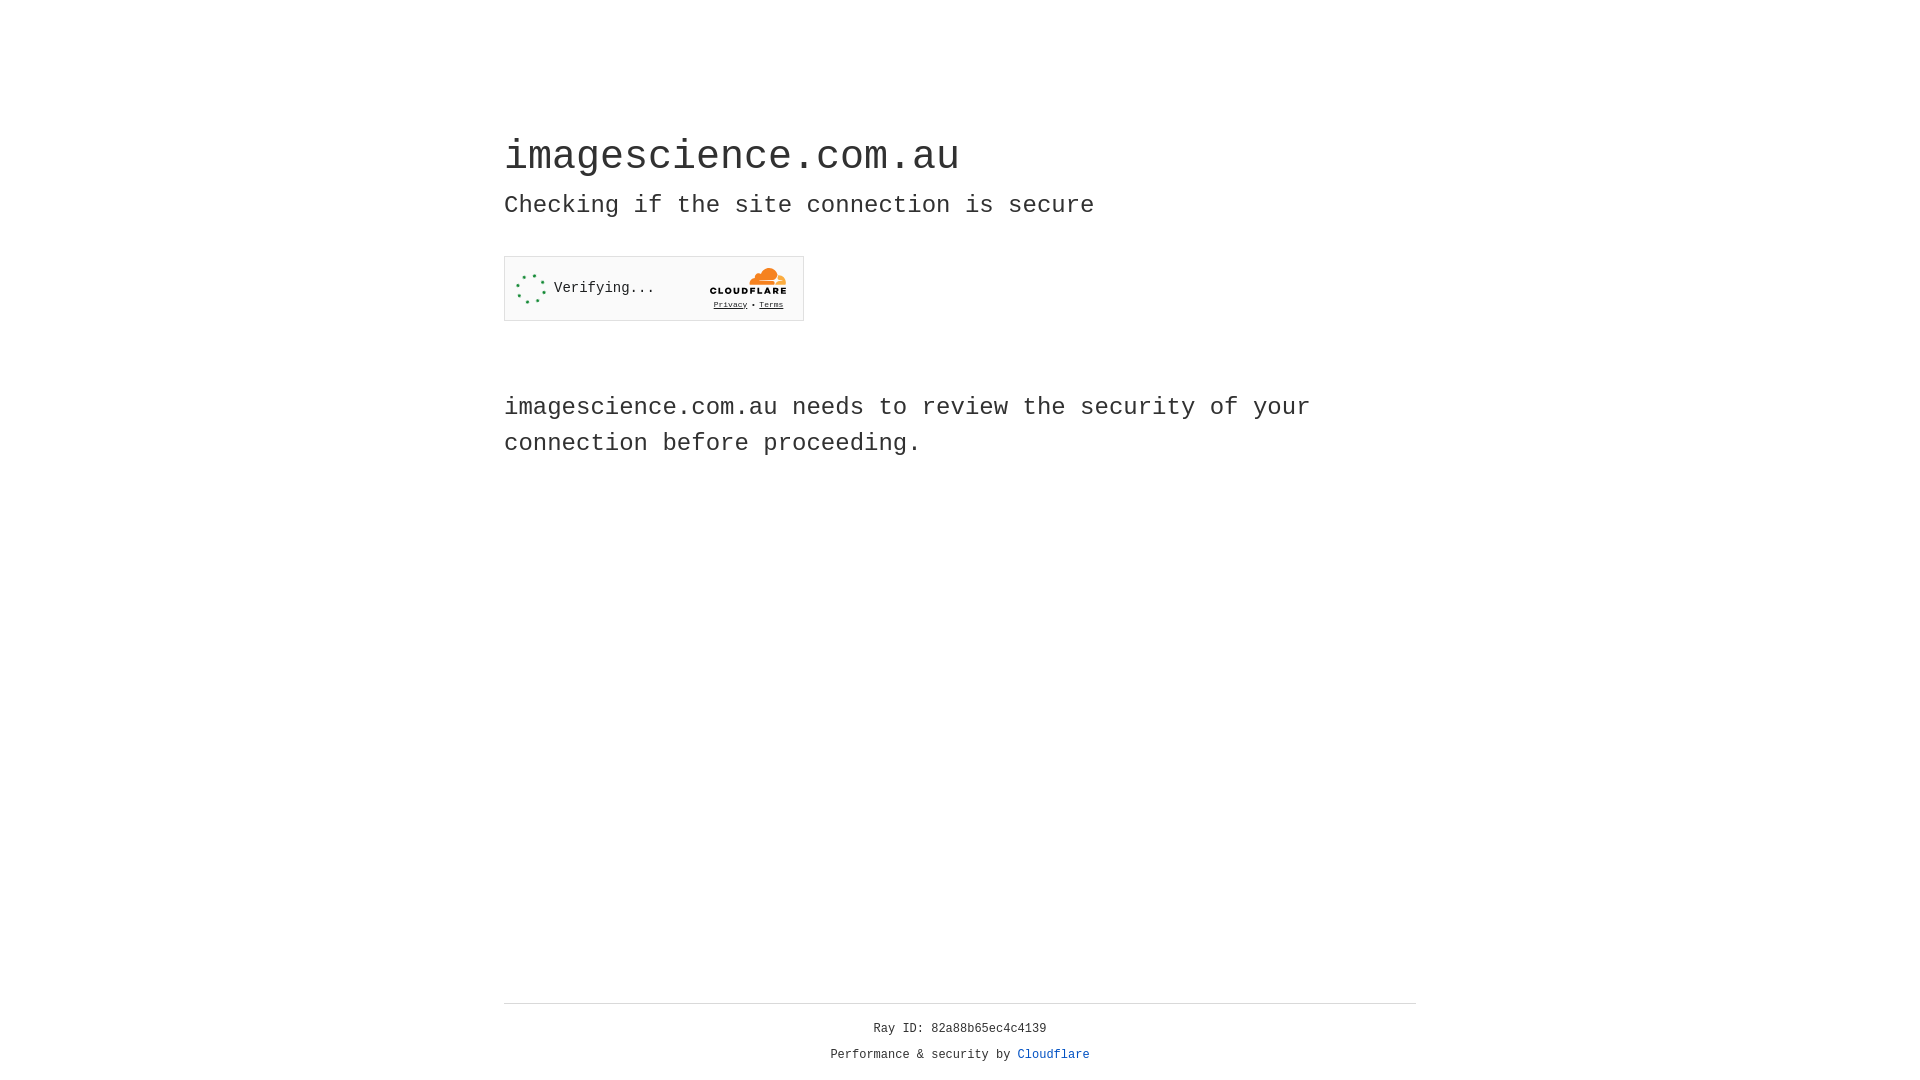 This screenshot has height=1080, width=1920. Describe the element at coordinates (654, 288) in the screenshot. I see `Widget containing a Cloudflare security challenge` at that location.